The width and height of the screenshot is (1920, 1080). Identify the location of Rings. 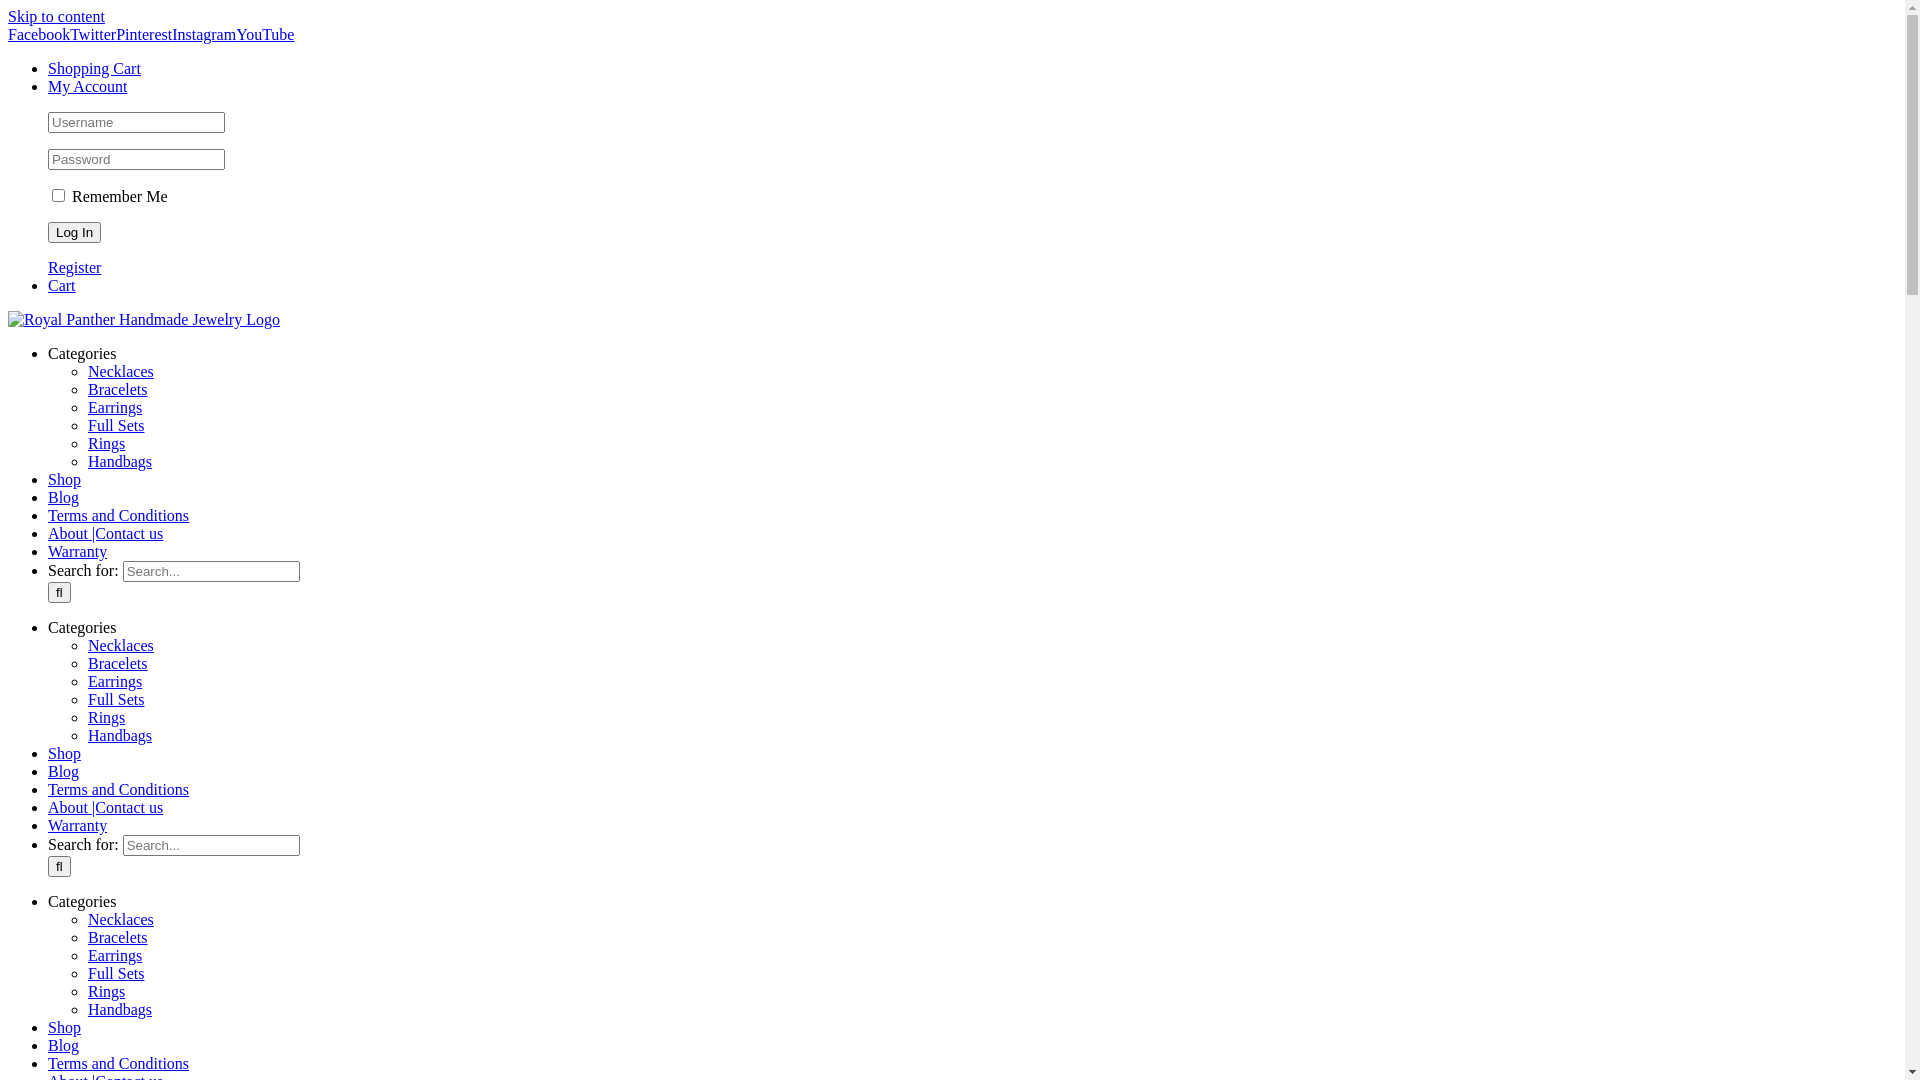
(106, 500).